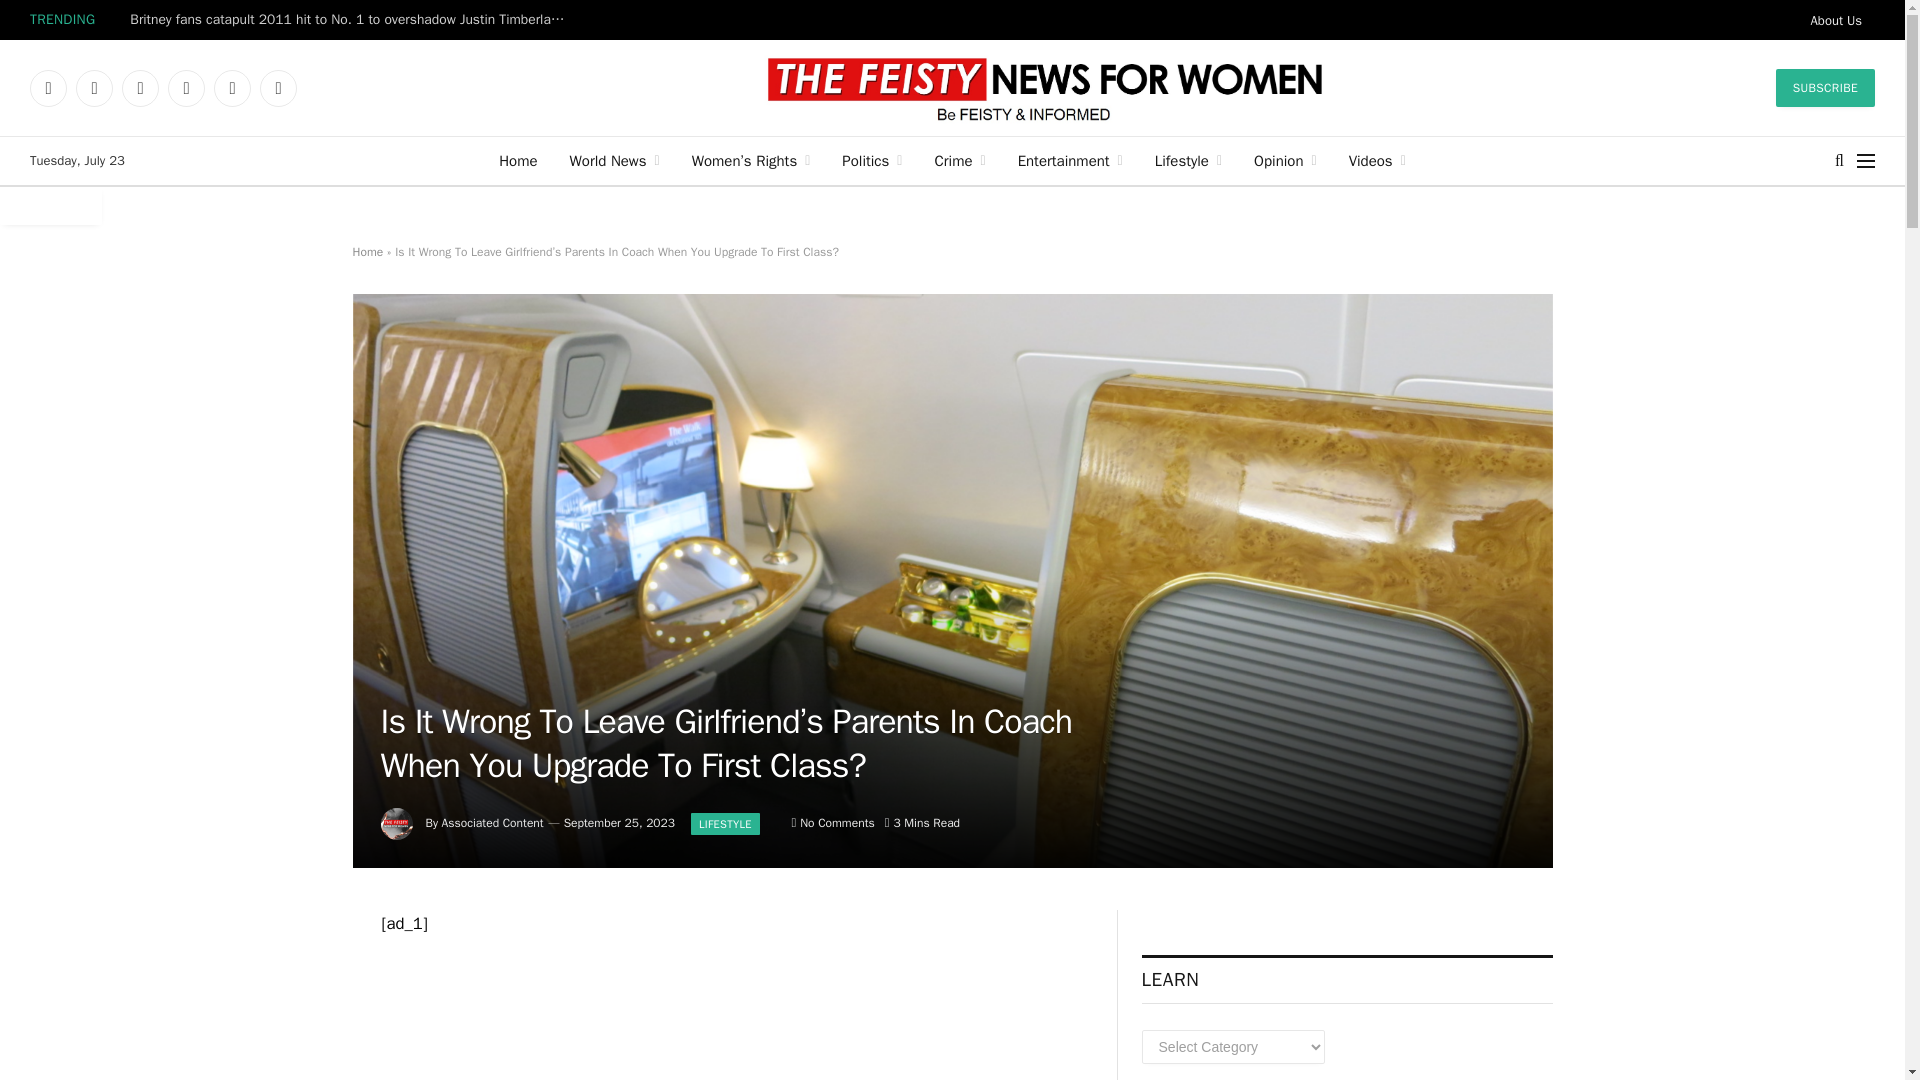 This screenshot has width=1920, height=1080. Describe the element at coordinates (140, 88) in the screenshot. I see `Instagram` at that location.